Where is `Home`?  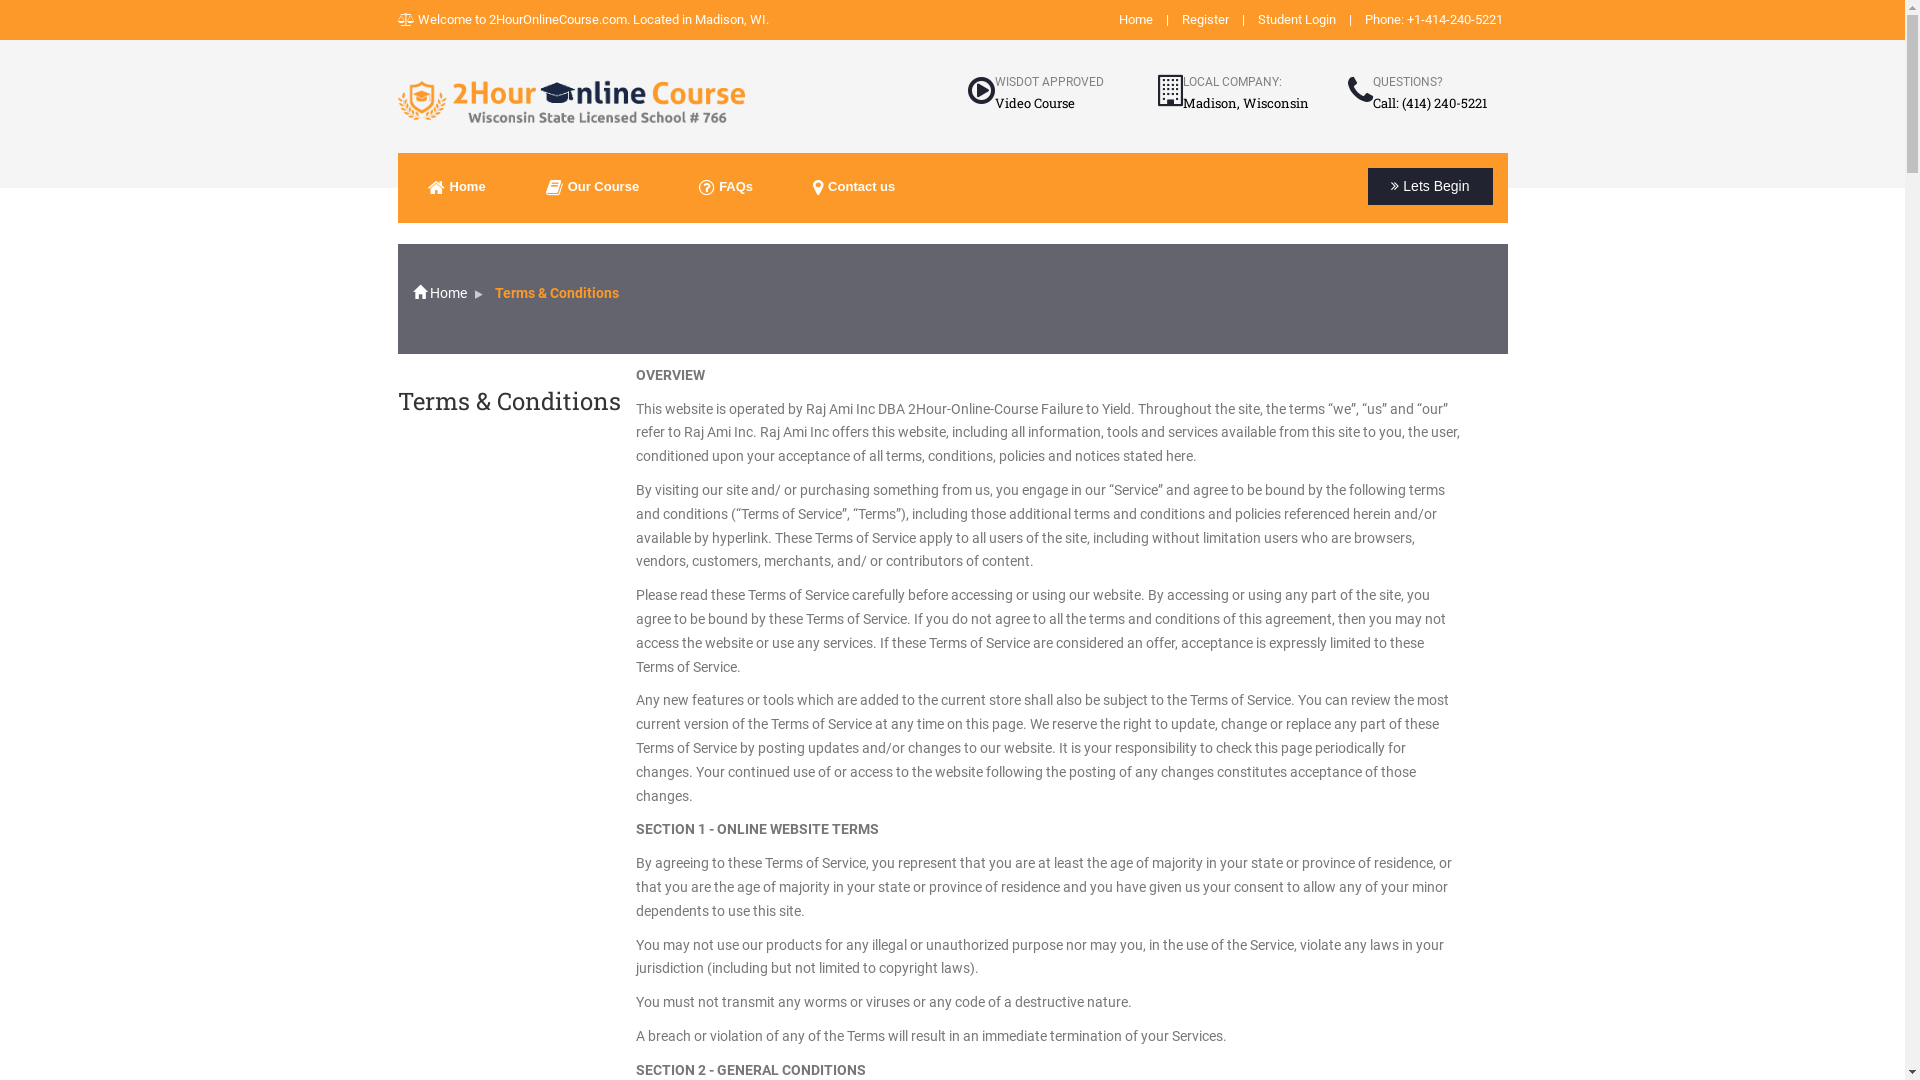 Home is located at coordinates (1135, 20).